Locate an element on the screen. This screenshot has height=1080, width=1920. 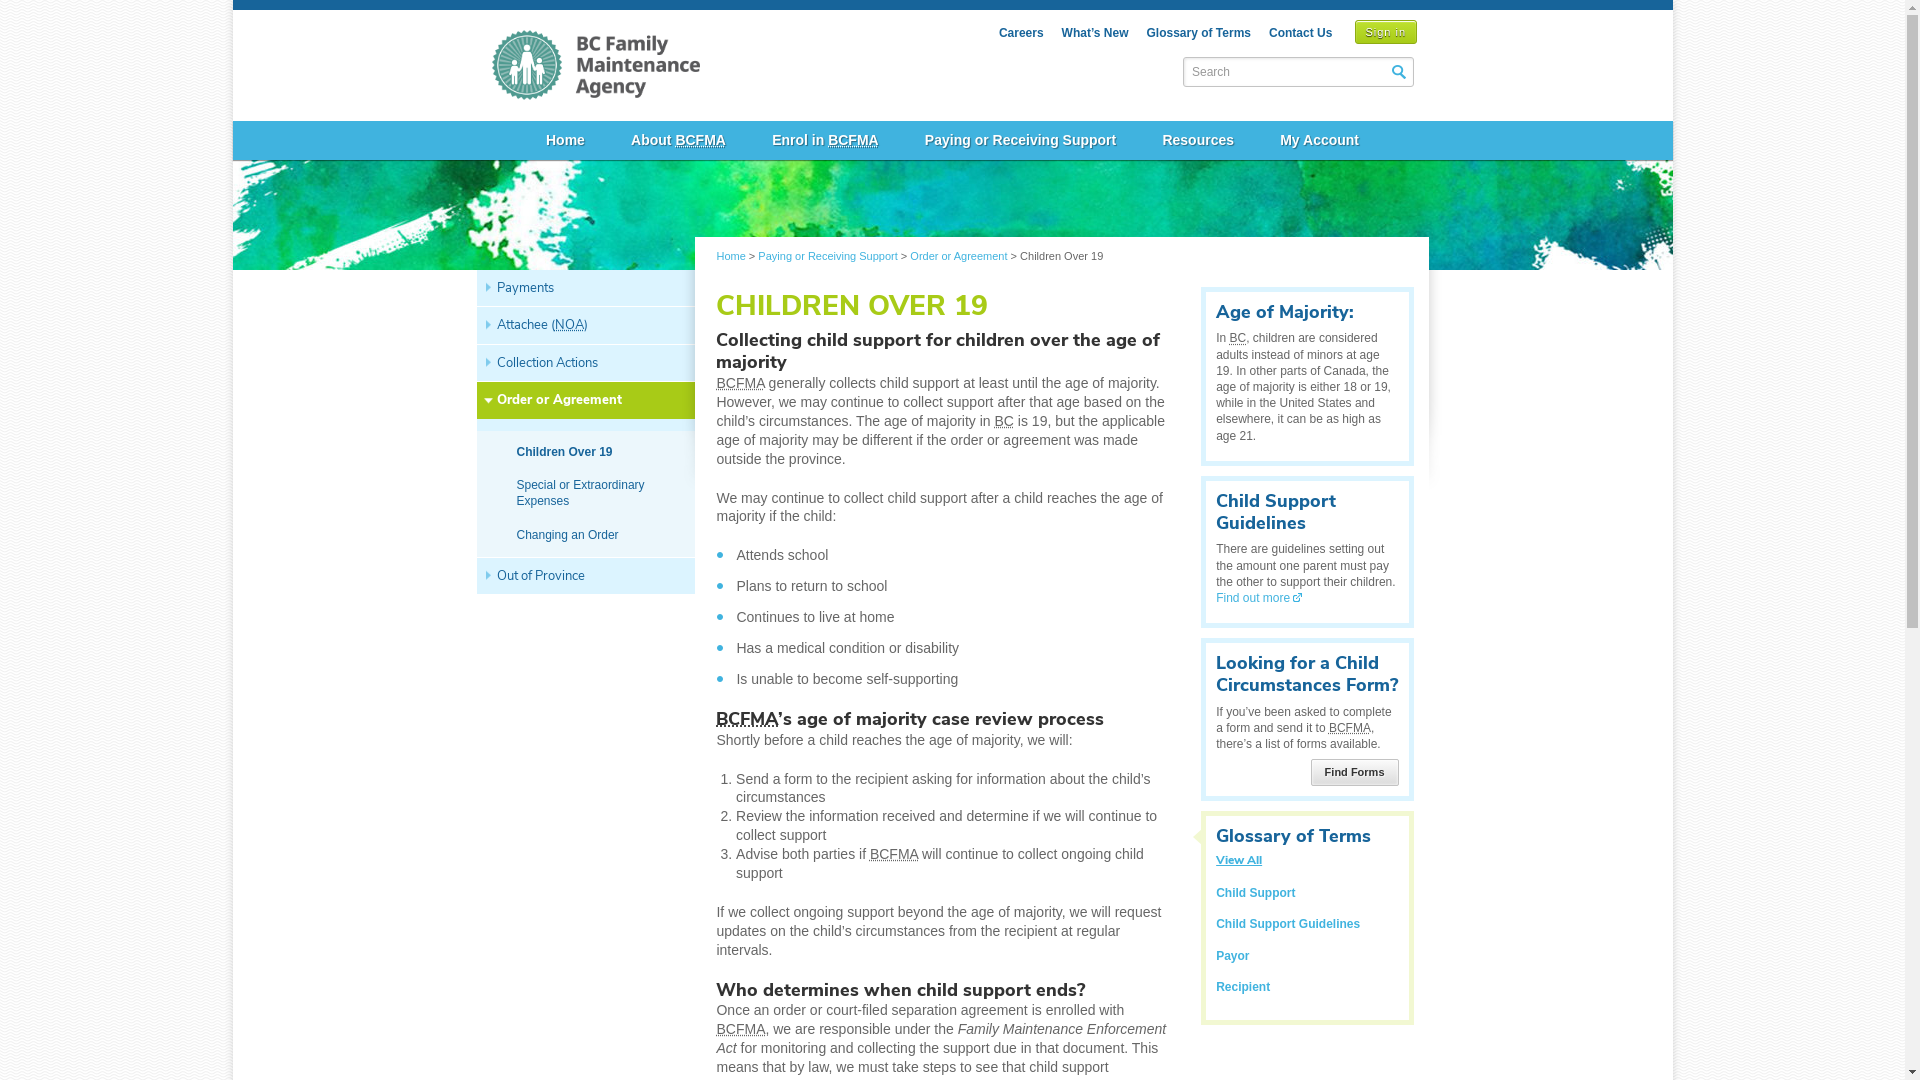
Child Support Guidelines is located at coordinates (1288, 924).